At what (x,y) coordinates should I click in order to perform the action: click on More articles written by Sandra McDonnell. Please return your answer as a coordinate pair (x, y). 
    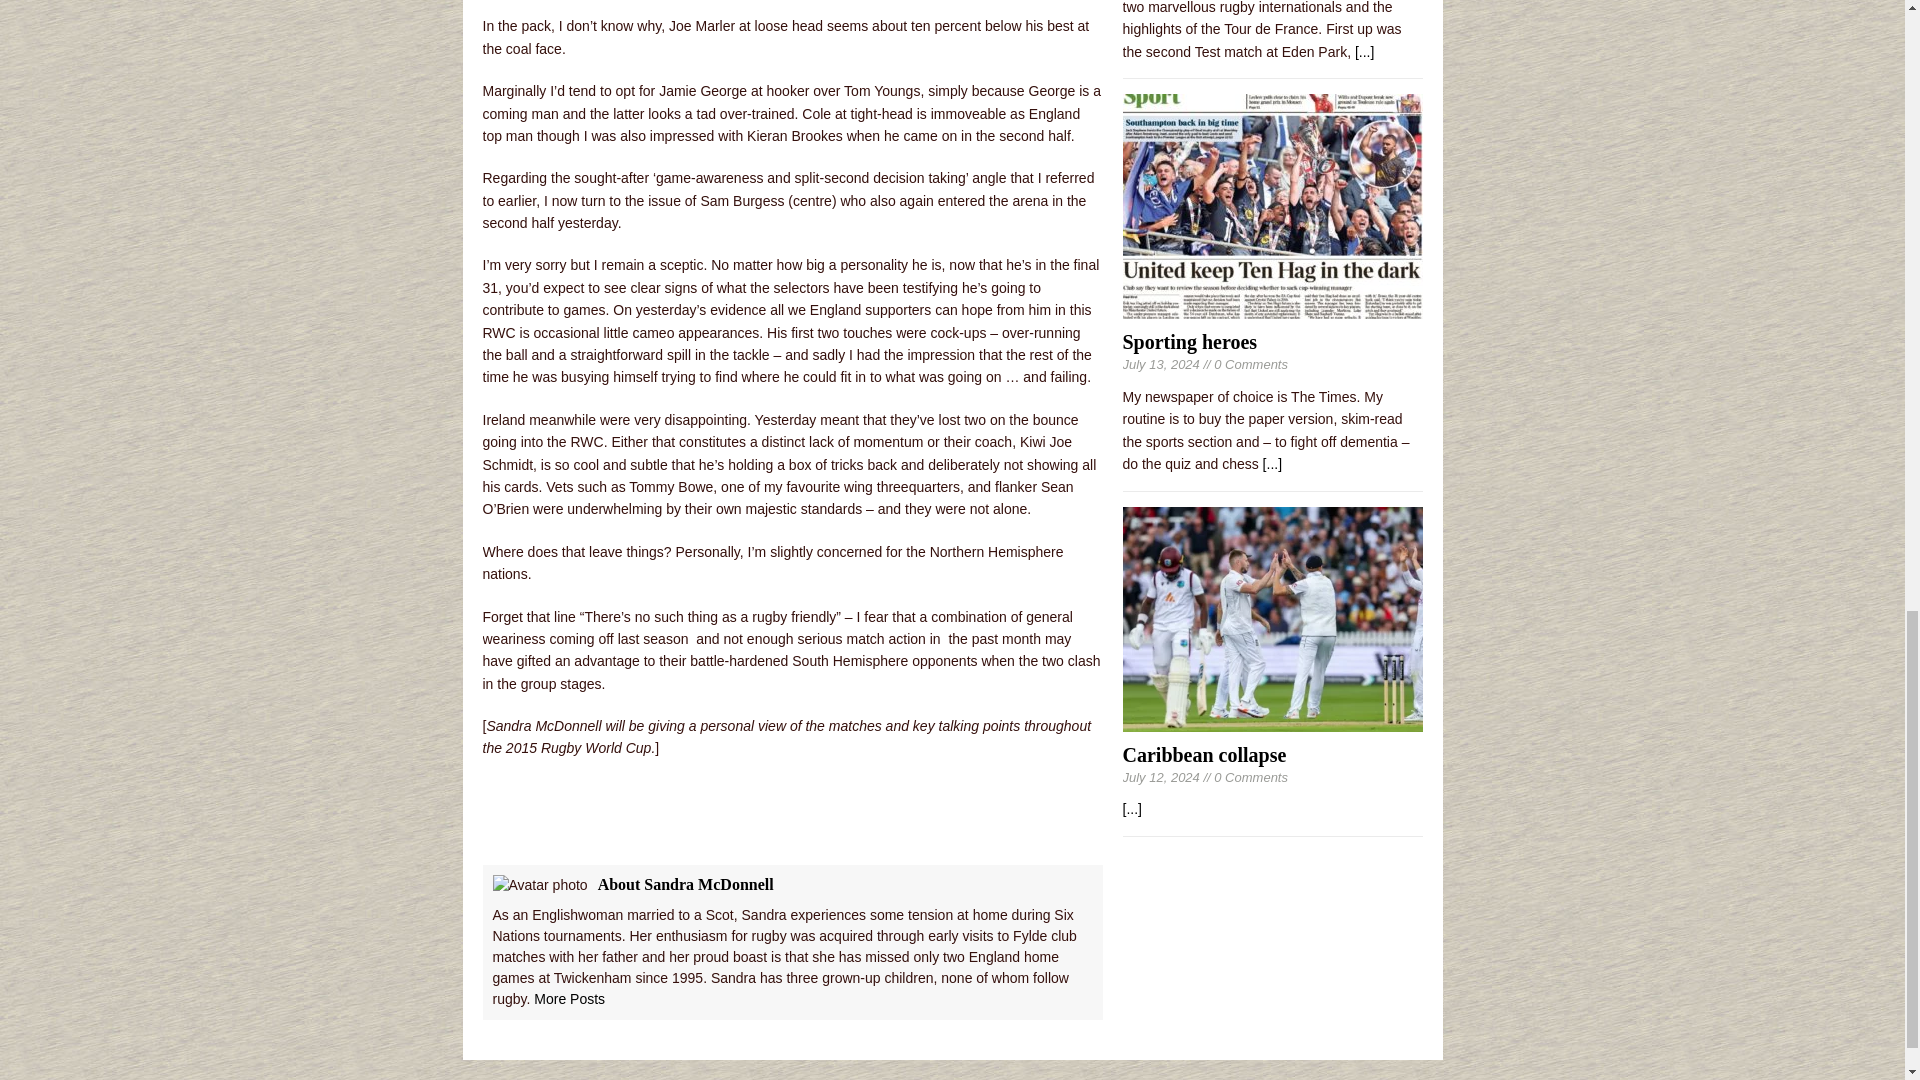
    Looking at the image, I should click on (568, 998).